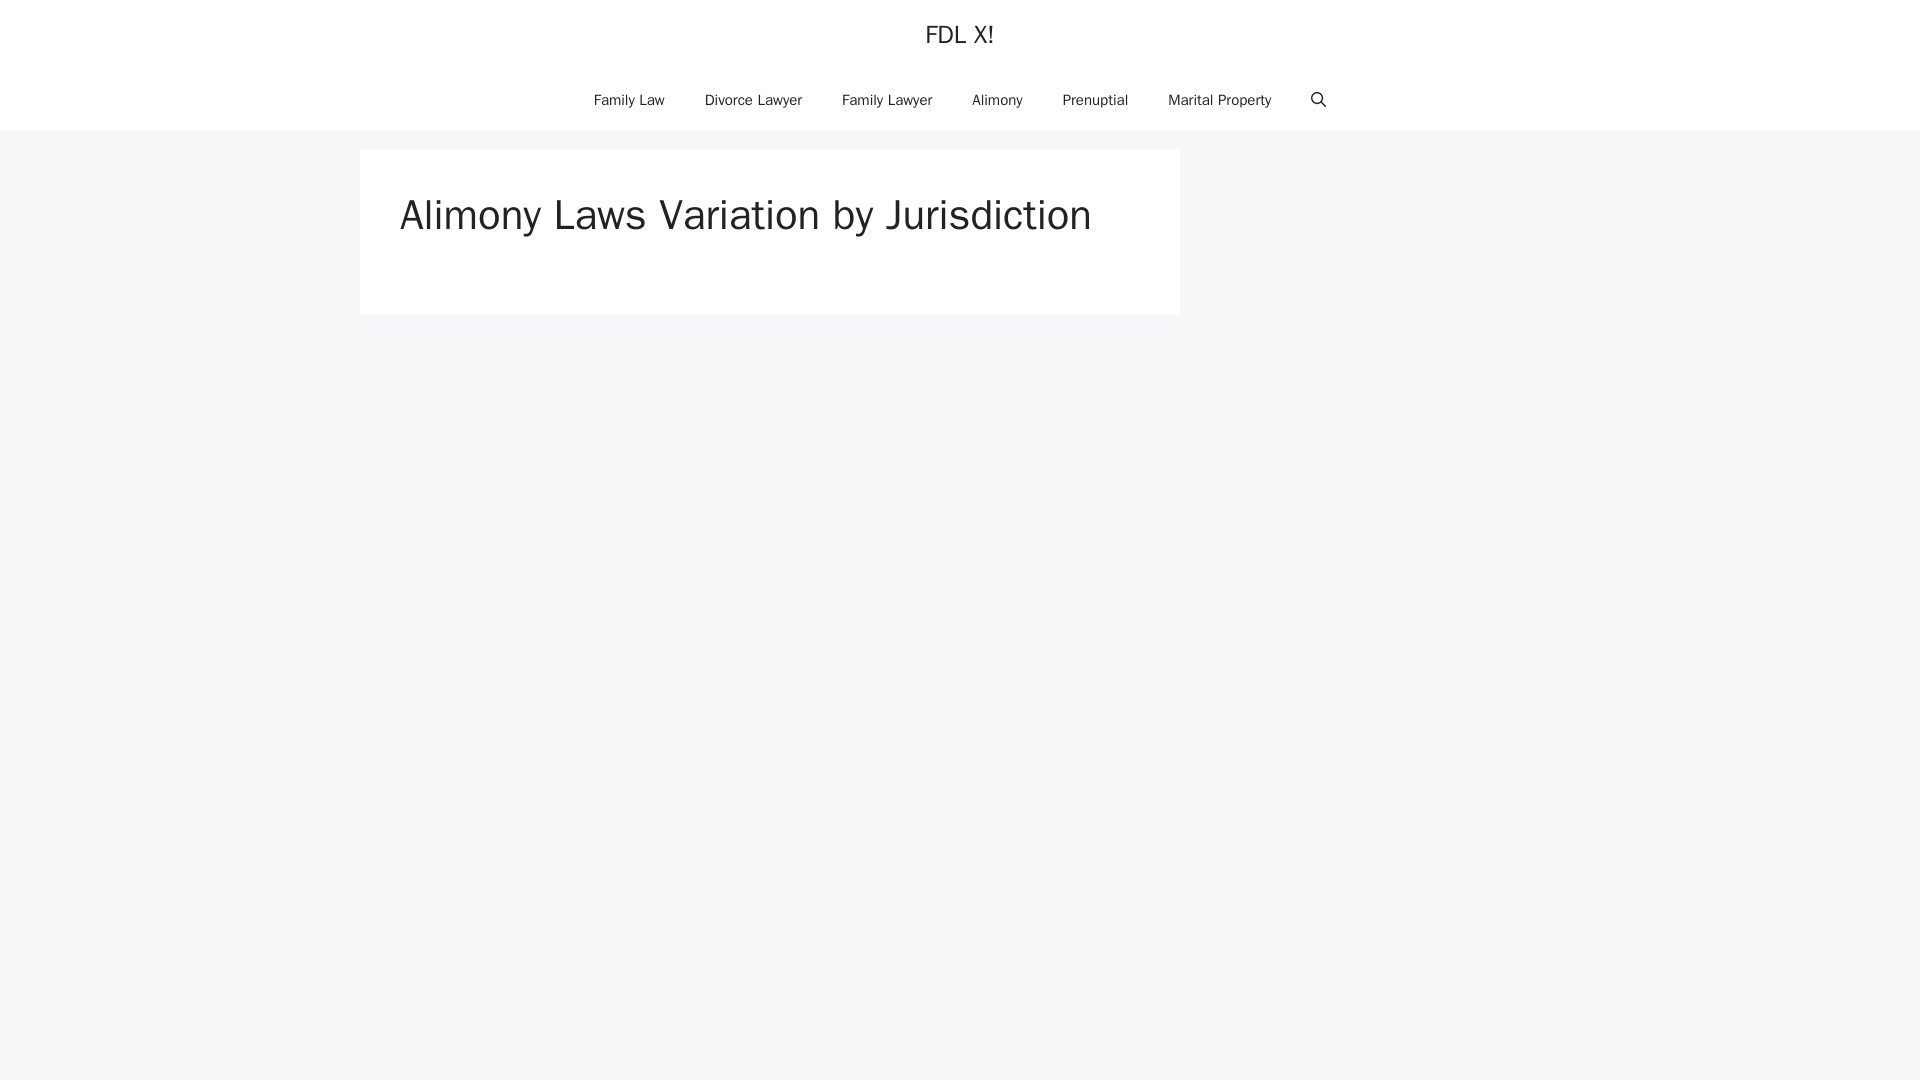  Describe the element at coordinates (960, 34) in the screenshot. I see `FDL X!` at that location.